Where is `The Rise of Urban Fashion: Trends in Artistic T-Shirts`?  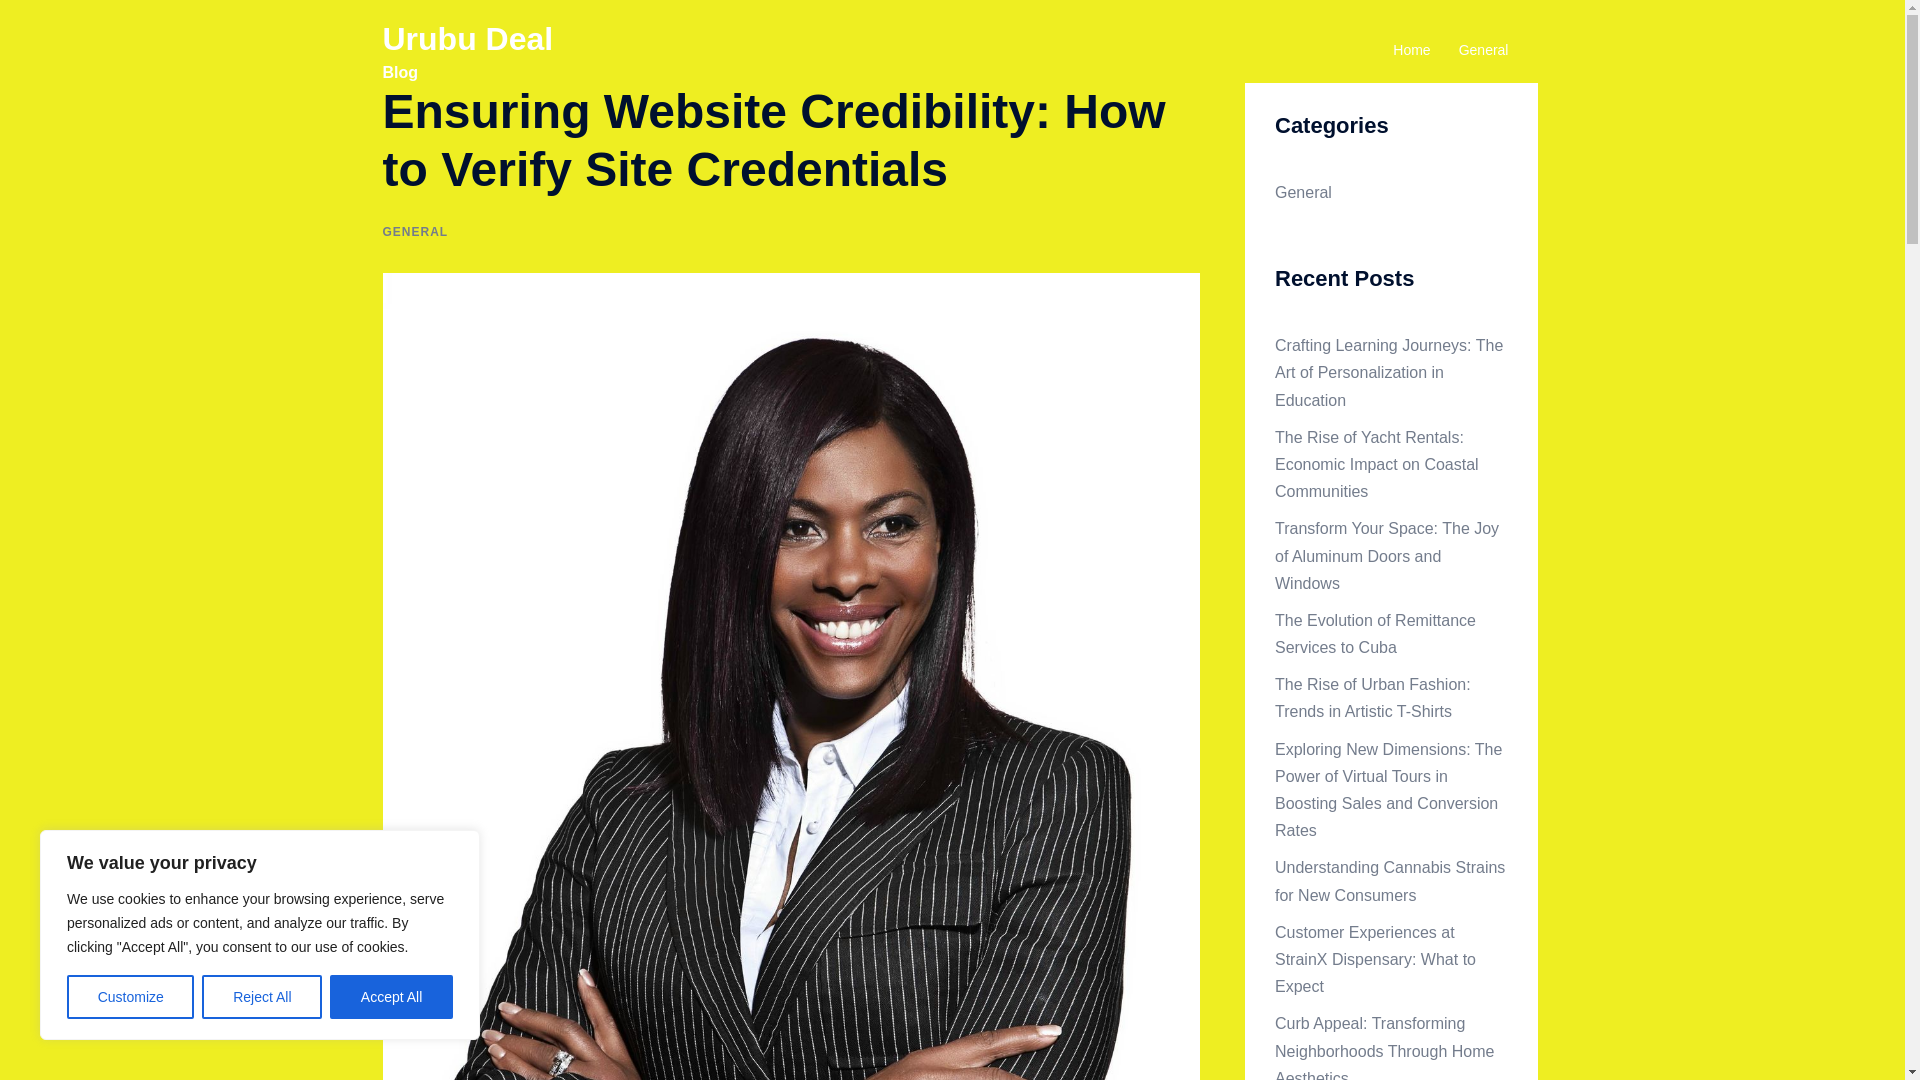 The Rise of Urban Fashion: Trends in Artistic T-Shirts is located at coordinates (1372, 698).